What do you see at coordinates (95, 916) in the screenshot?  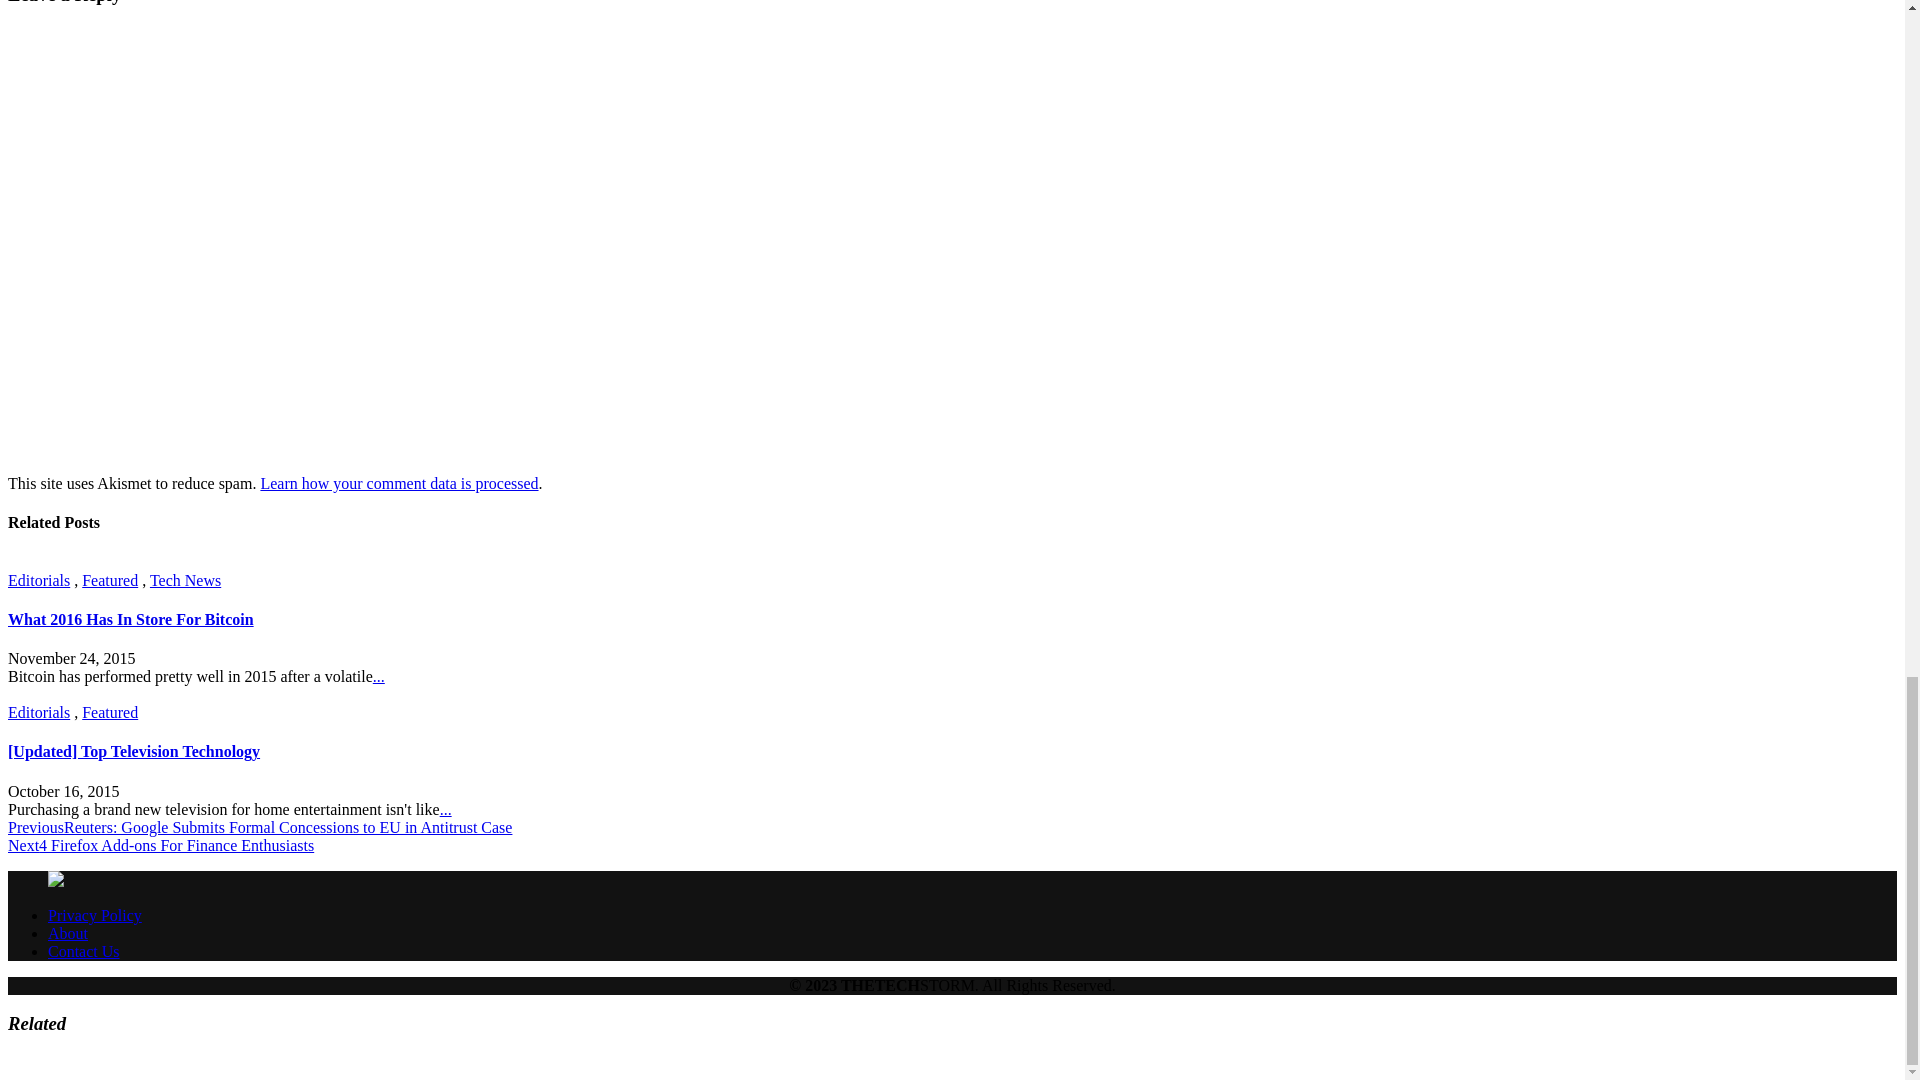 I see `Privacy Policy` at bounding box center [95, 916].